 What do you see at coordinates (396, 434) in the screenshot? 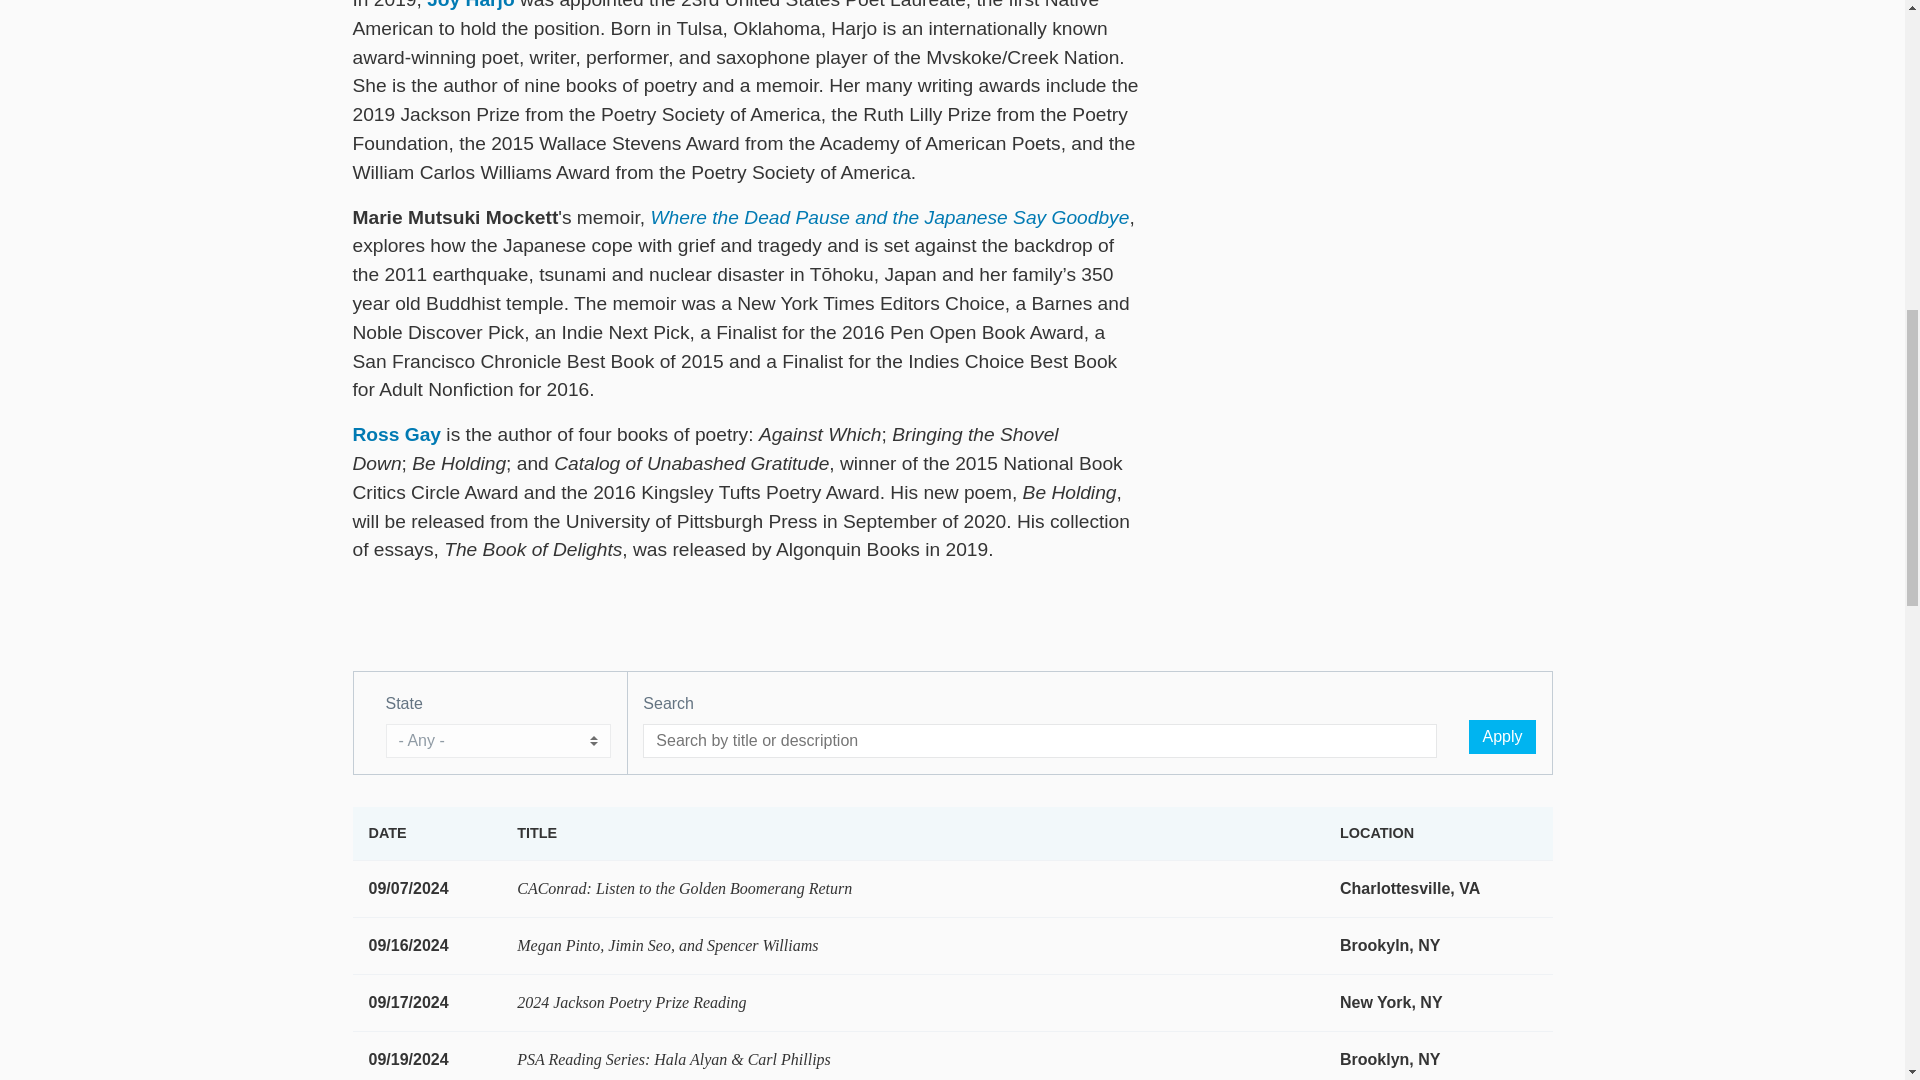
I see `Ross Gay` at bounding box center [396, 434].